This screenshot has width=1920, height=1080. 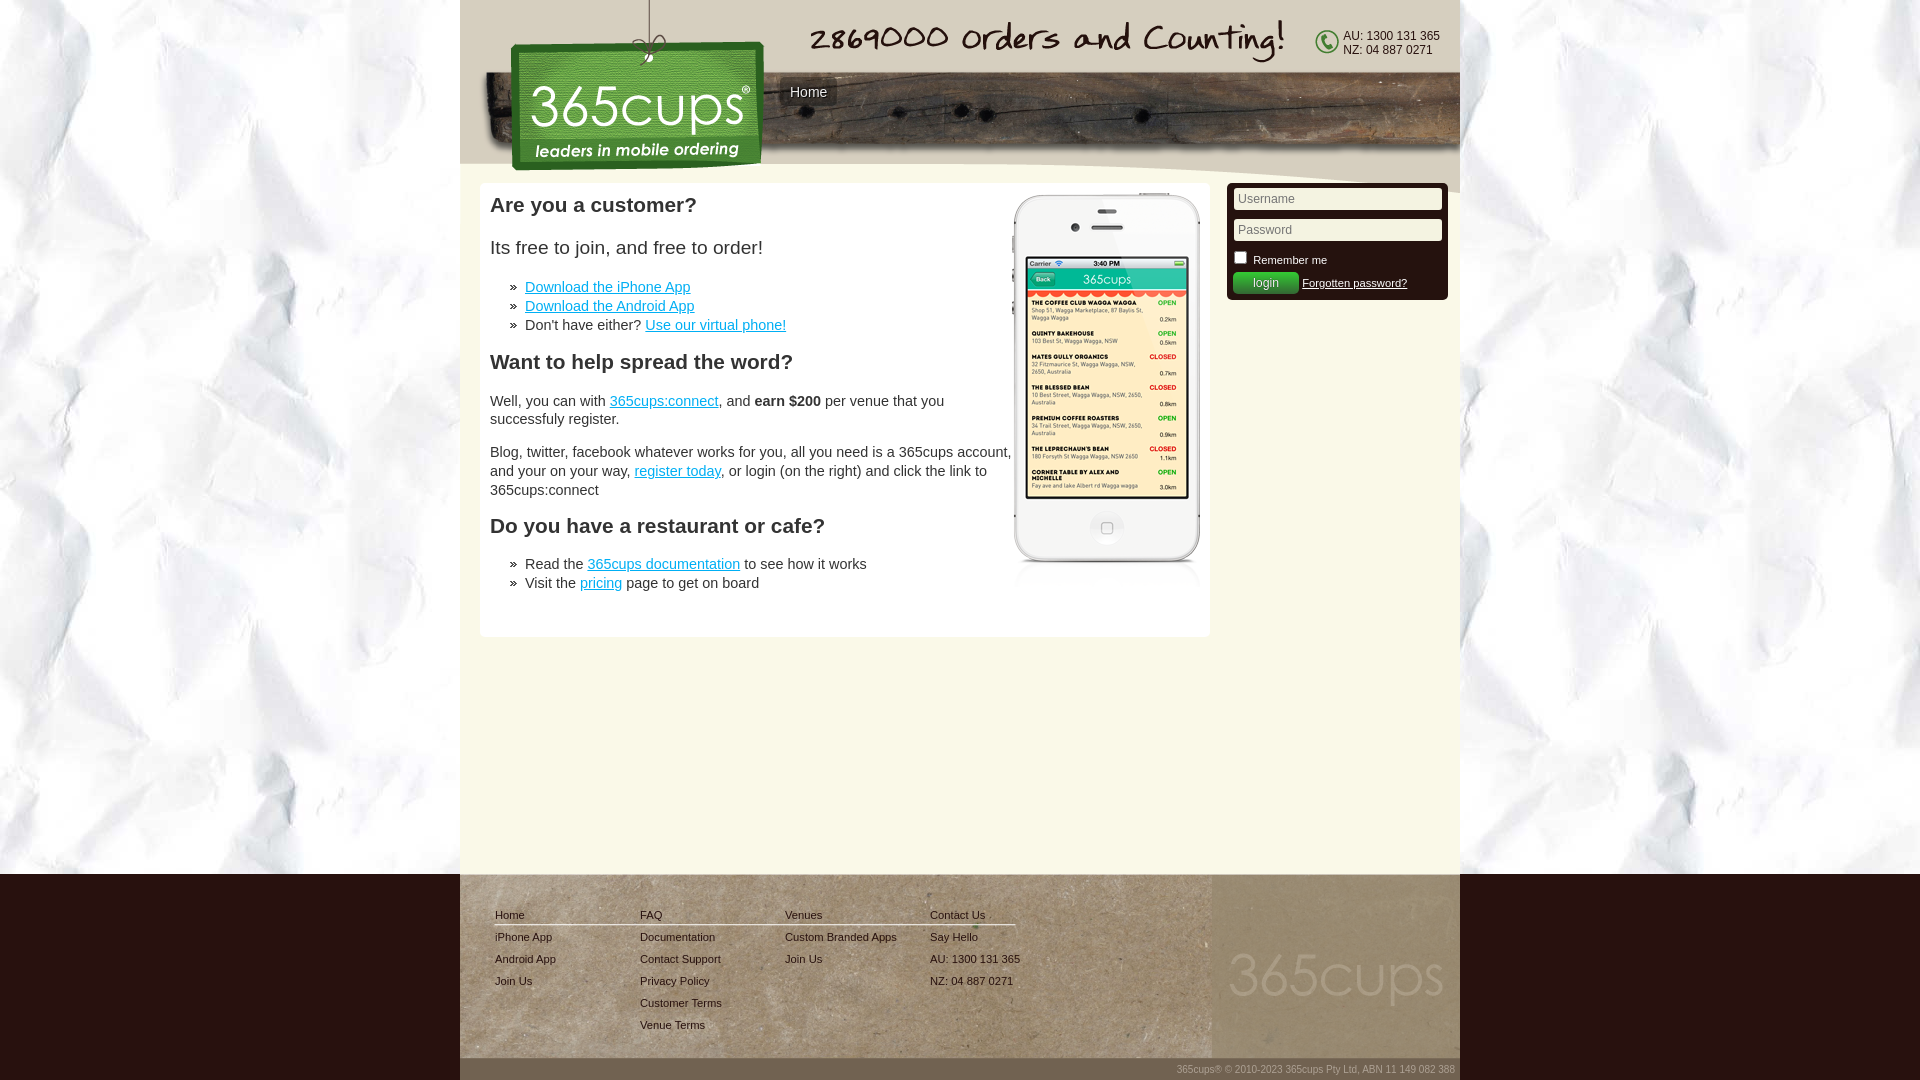 What do you see at coordinates (526, 937) in the screenshot?
I see `iPhone App` at bounding box center [526, 937].